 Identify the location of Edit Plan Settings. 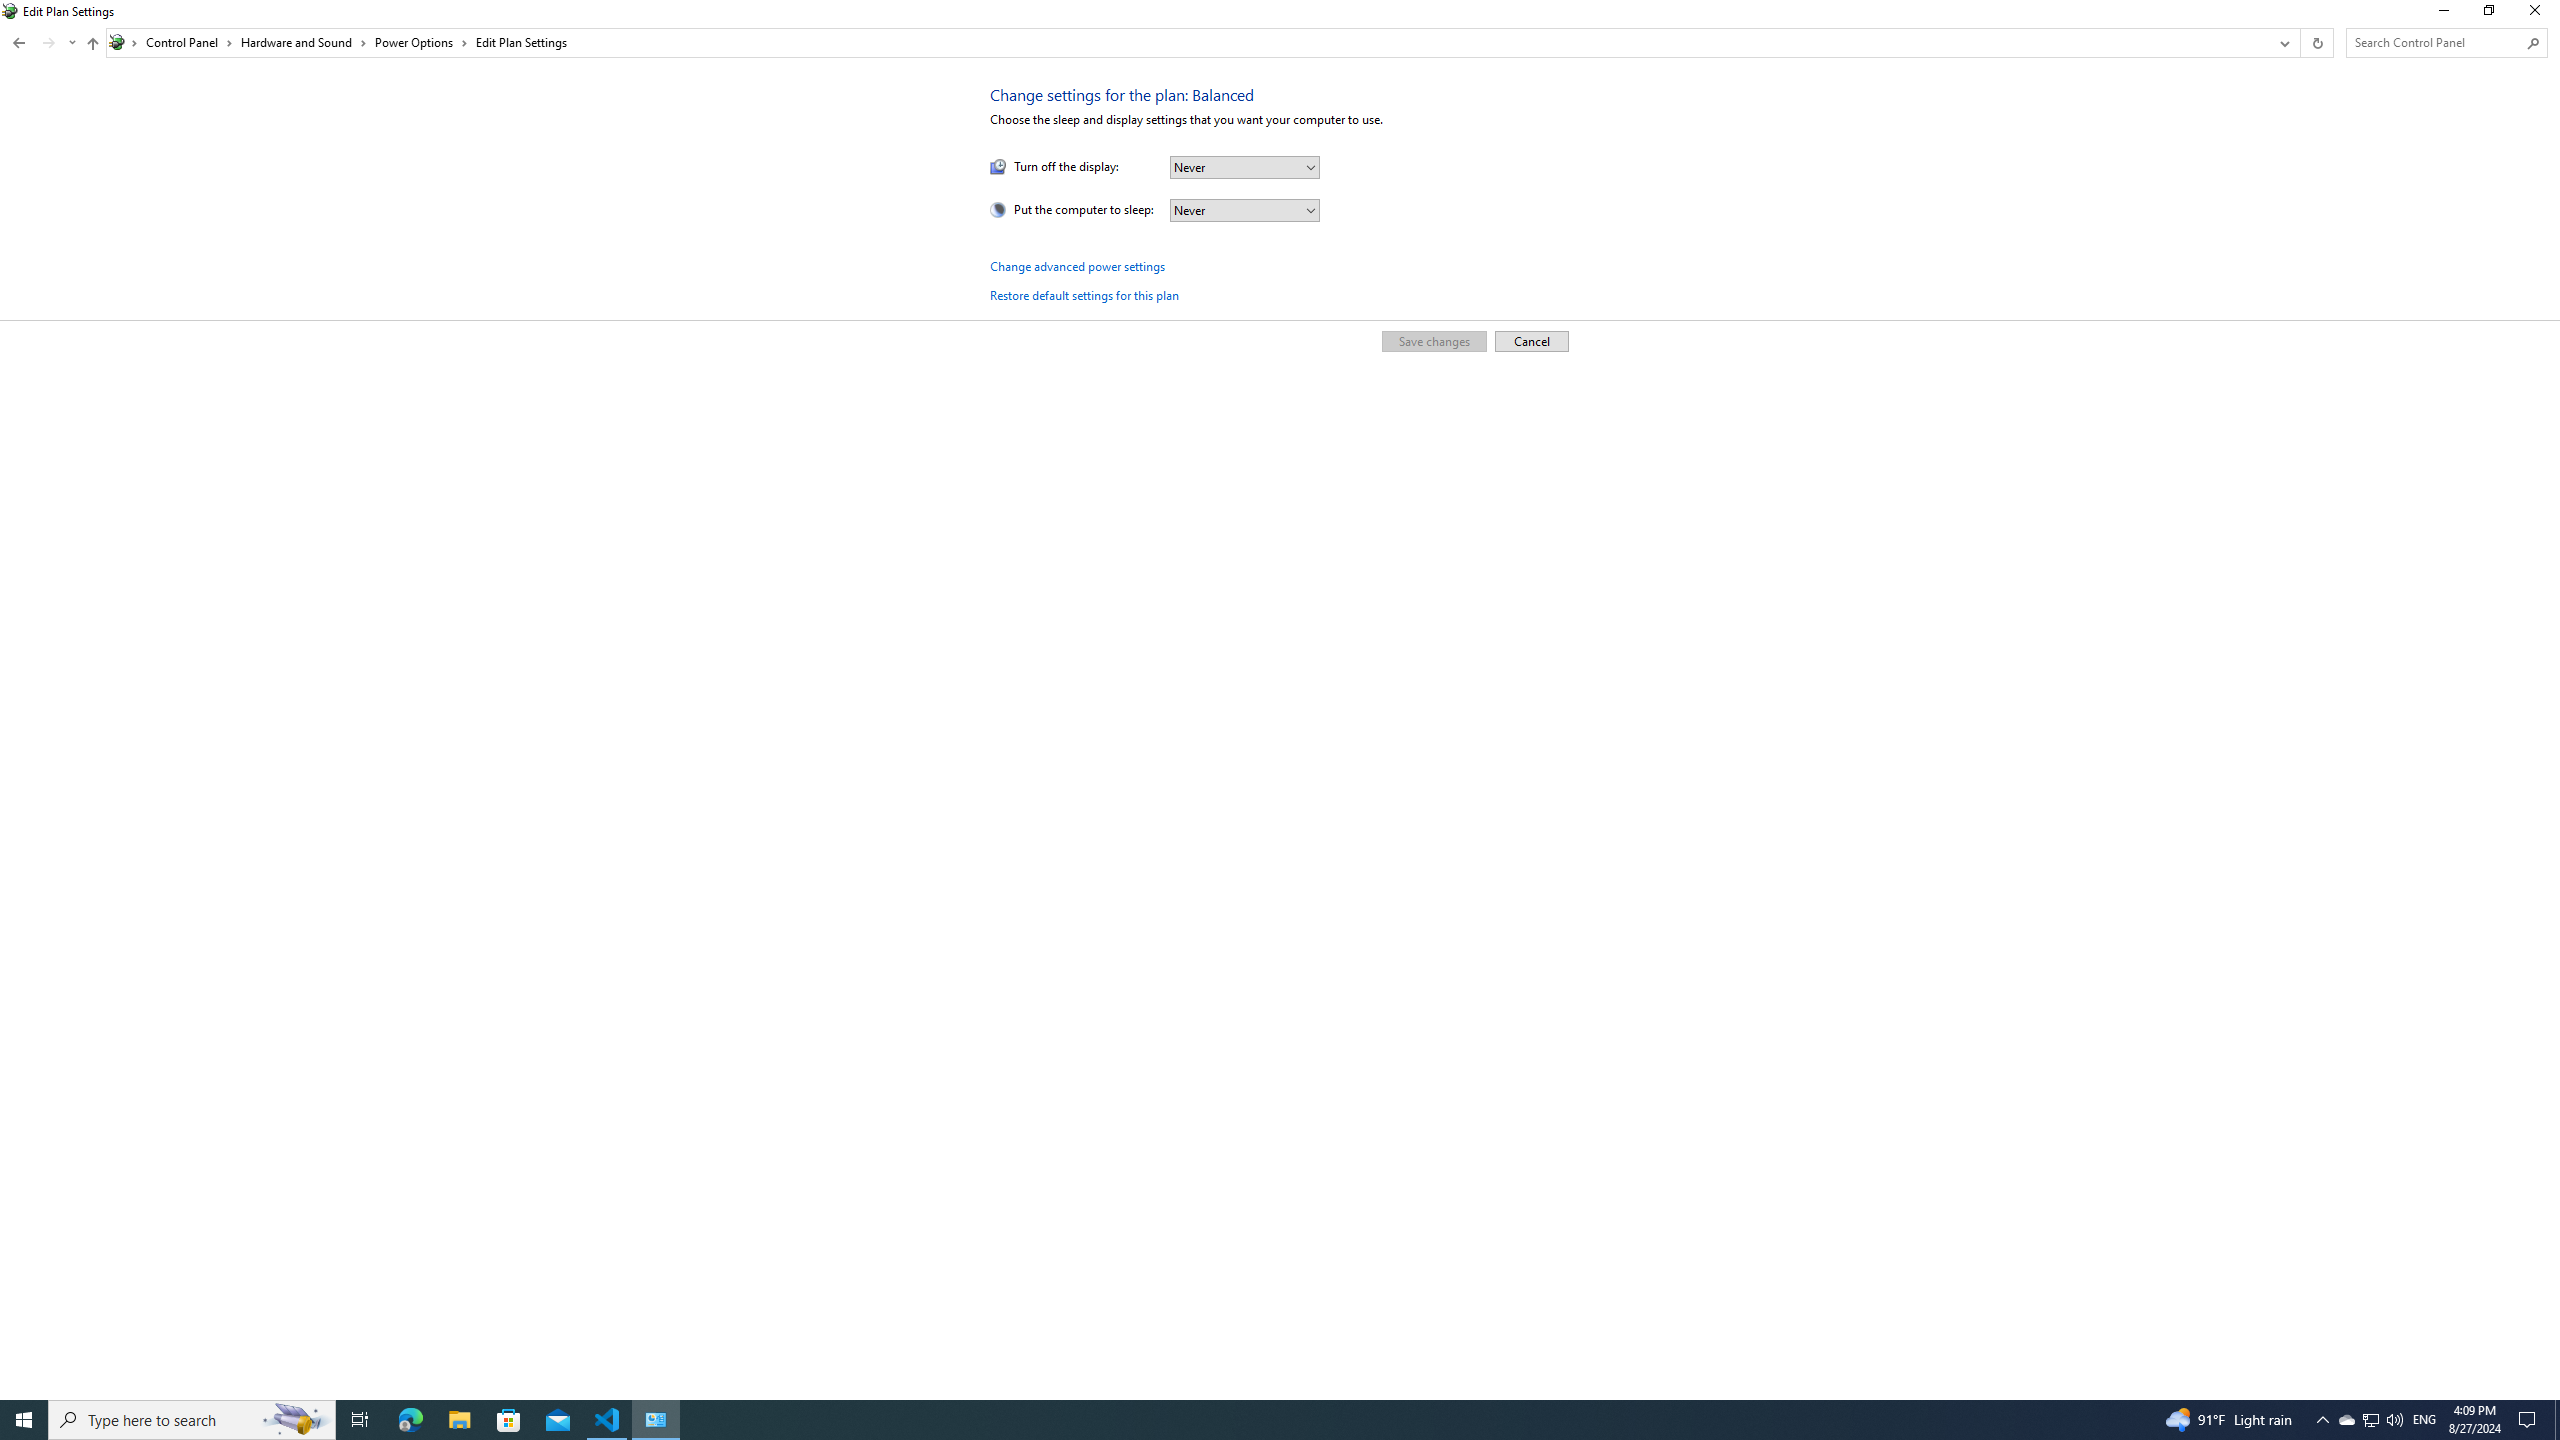
(520, 42).